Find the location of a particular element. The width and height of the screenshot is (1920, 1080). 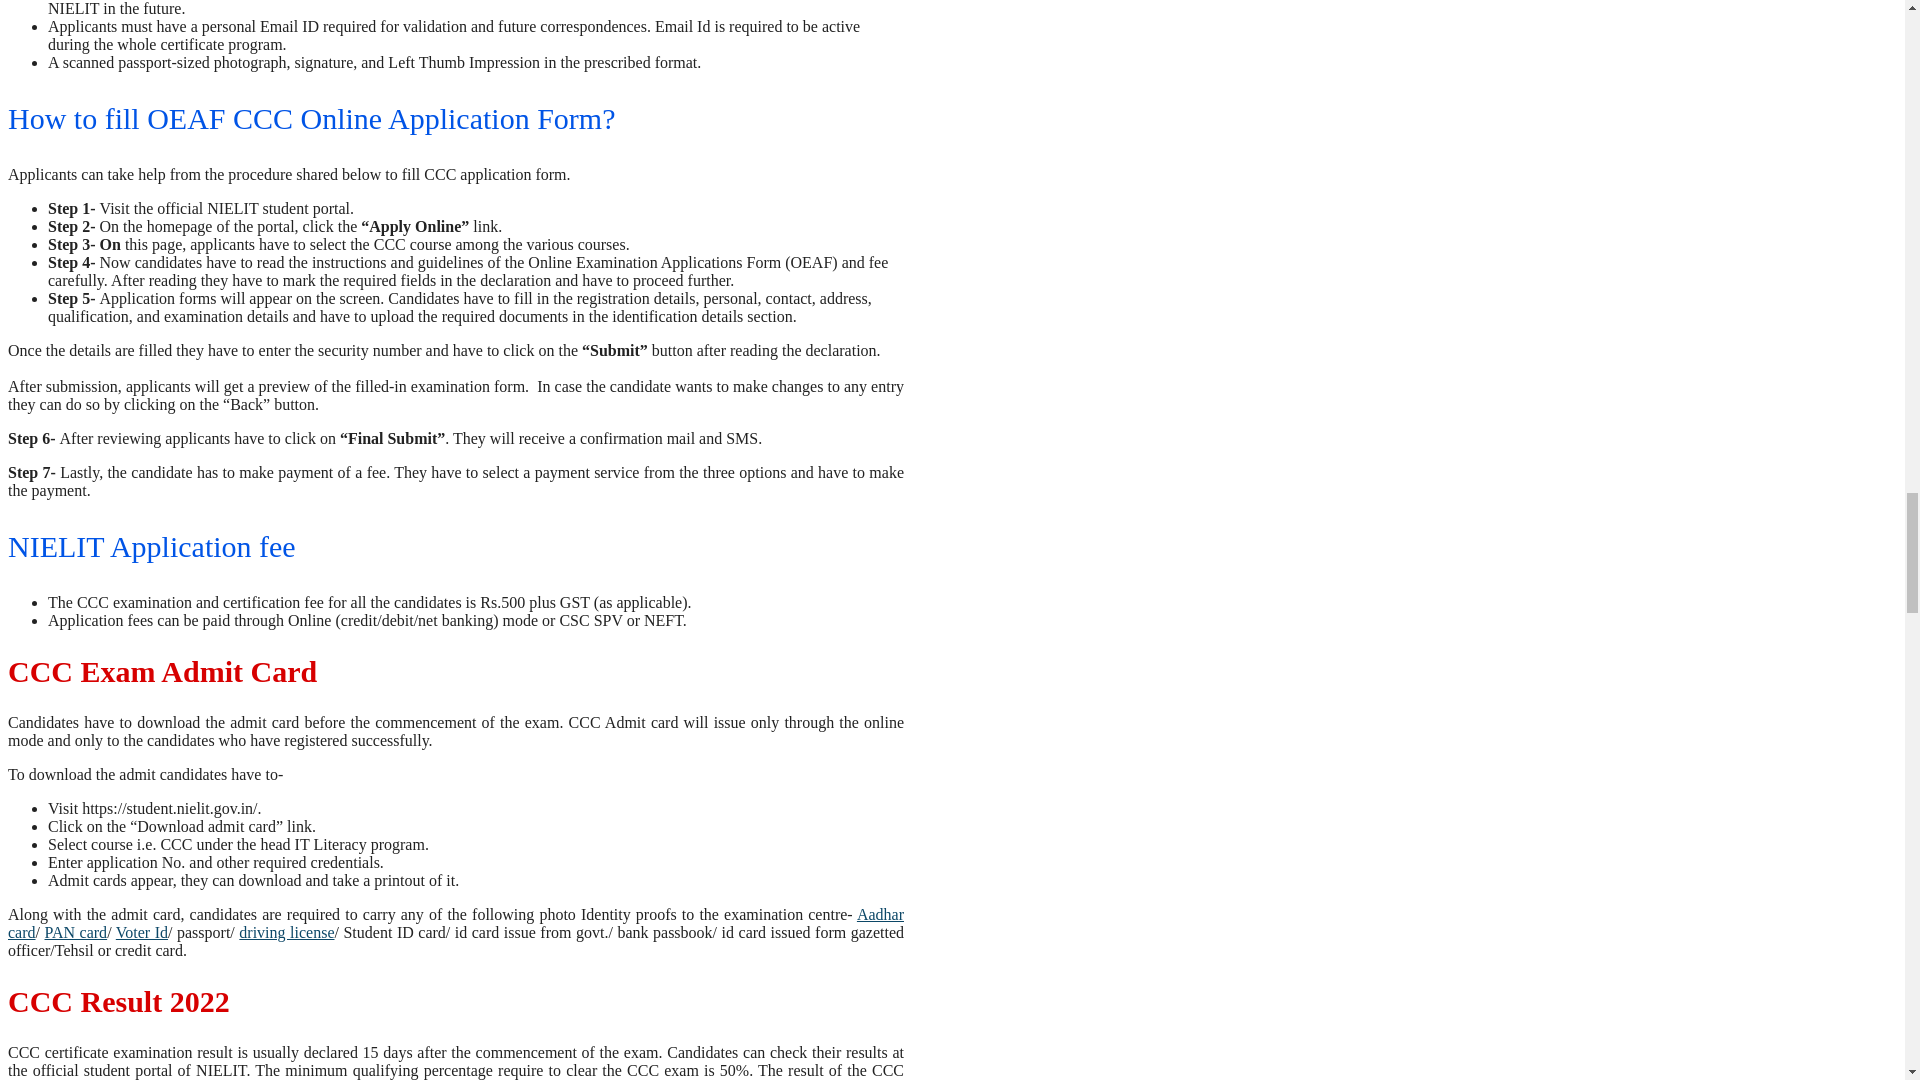

Aadhar card is located at coordinates (456, 923).